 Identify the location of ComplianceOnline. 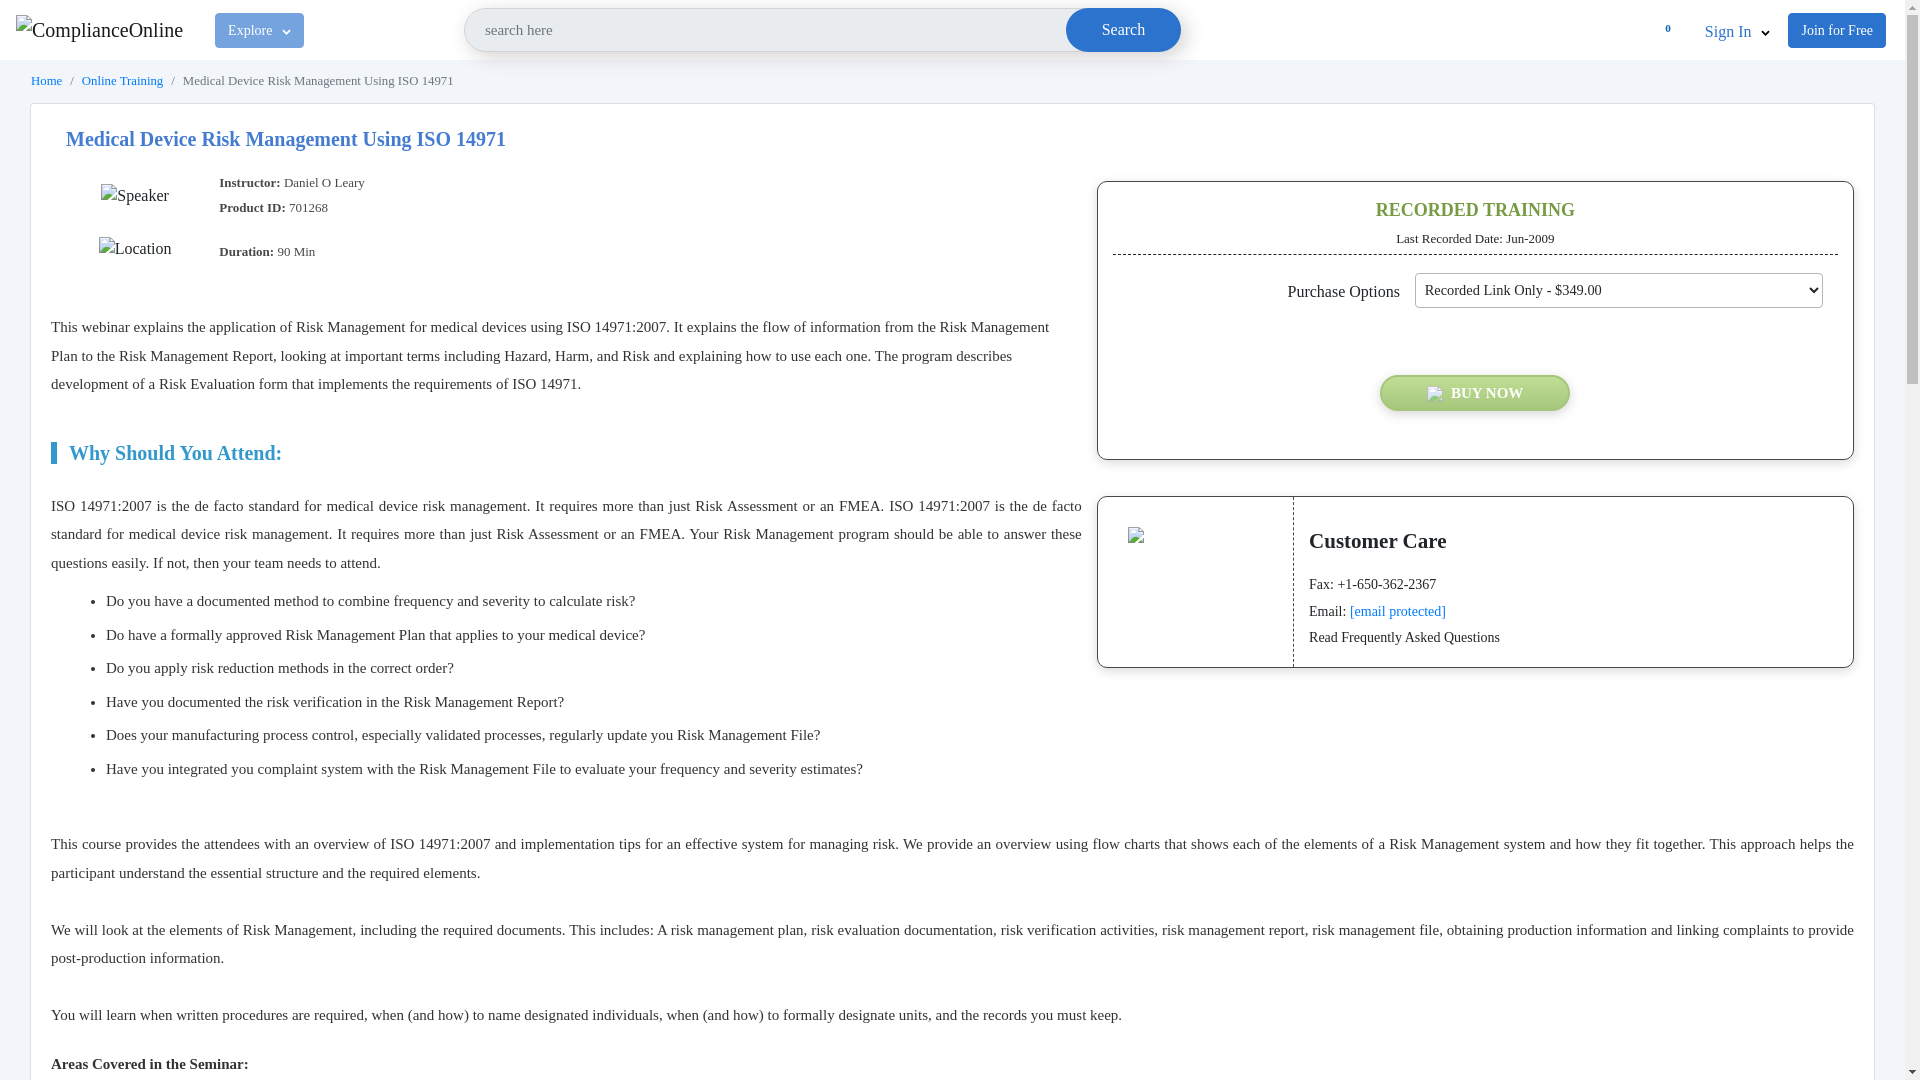
(98, 30).